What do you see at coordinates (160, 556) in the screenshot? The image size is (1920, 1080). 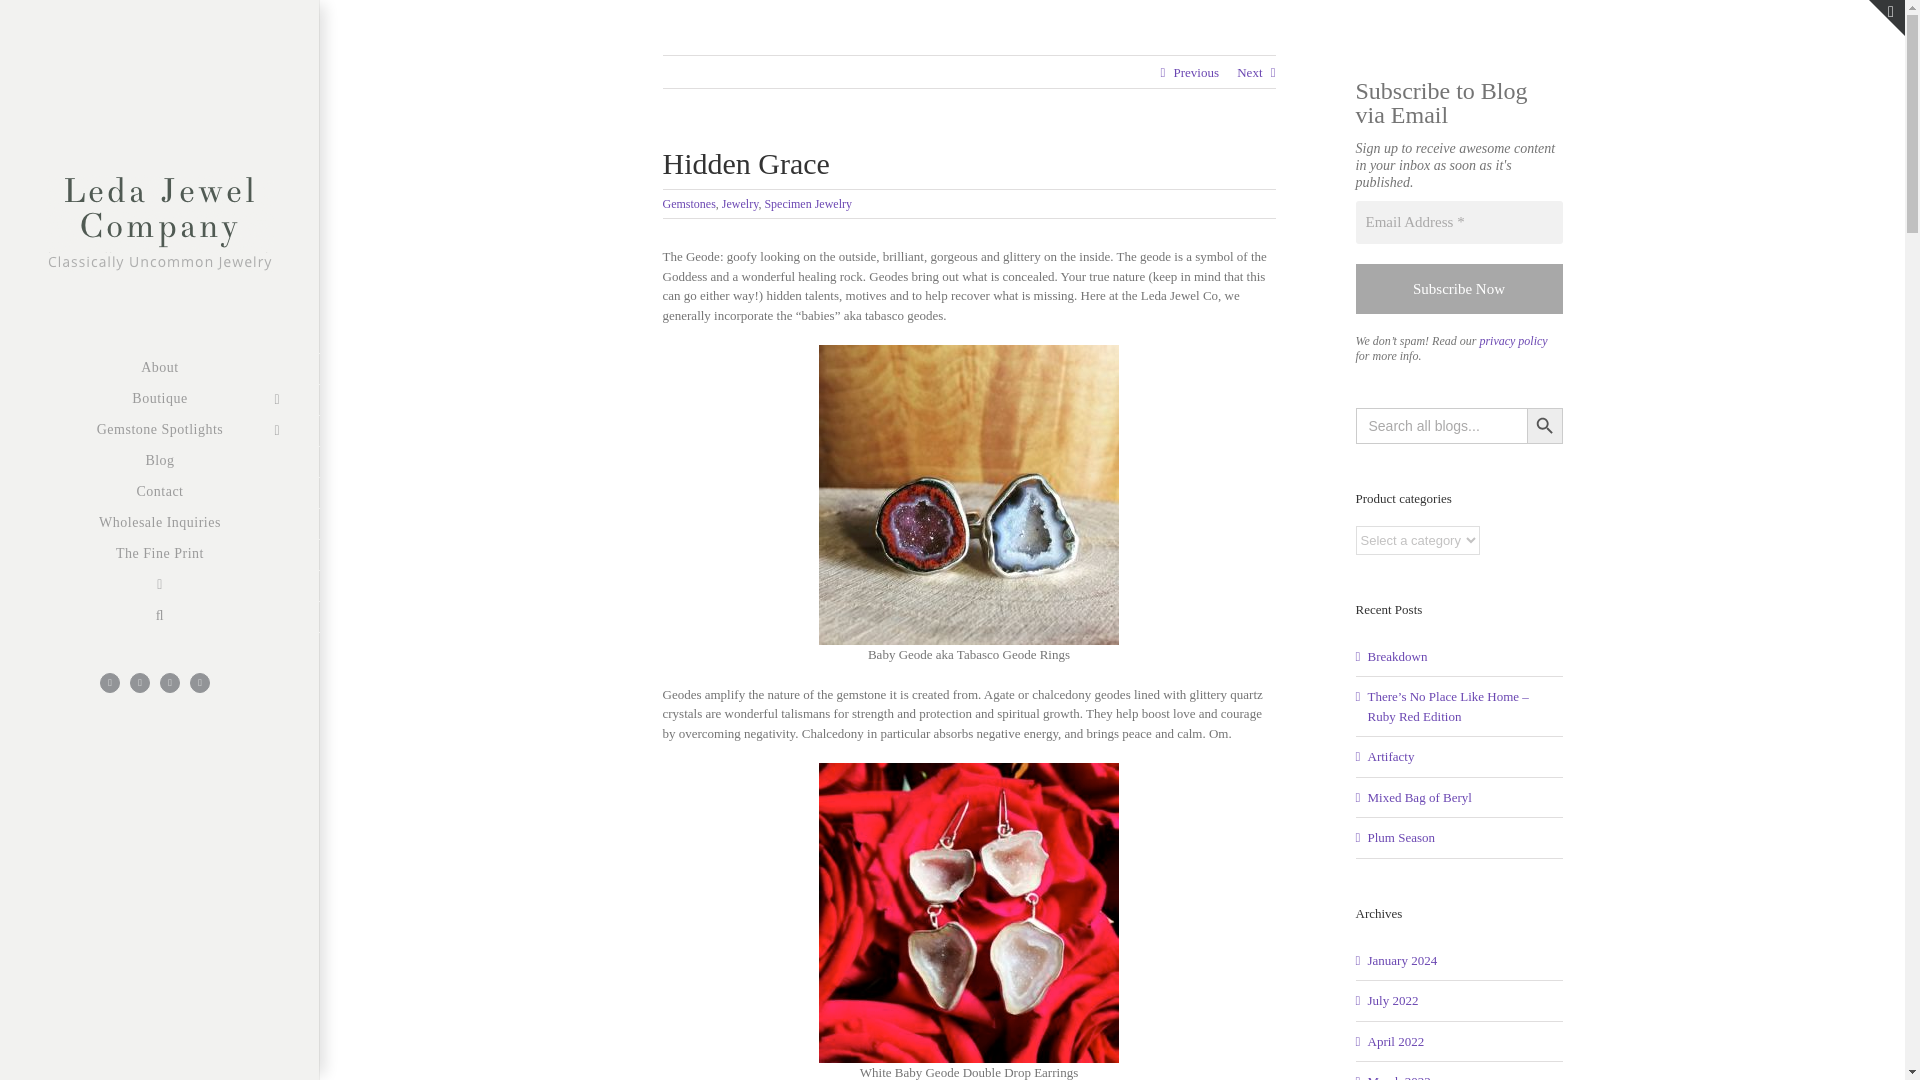 I see `The Fine Print` at bounding box center [160, 556].